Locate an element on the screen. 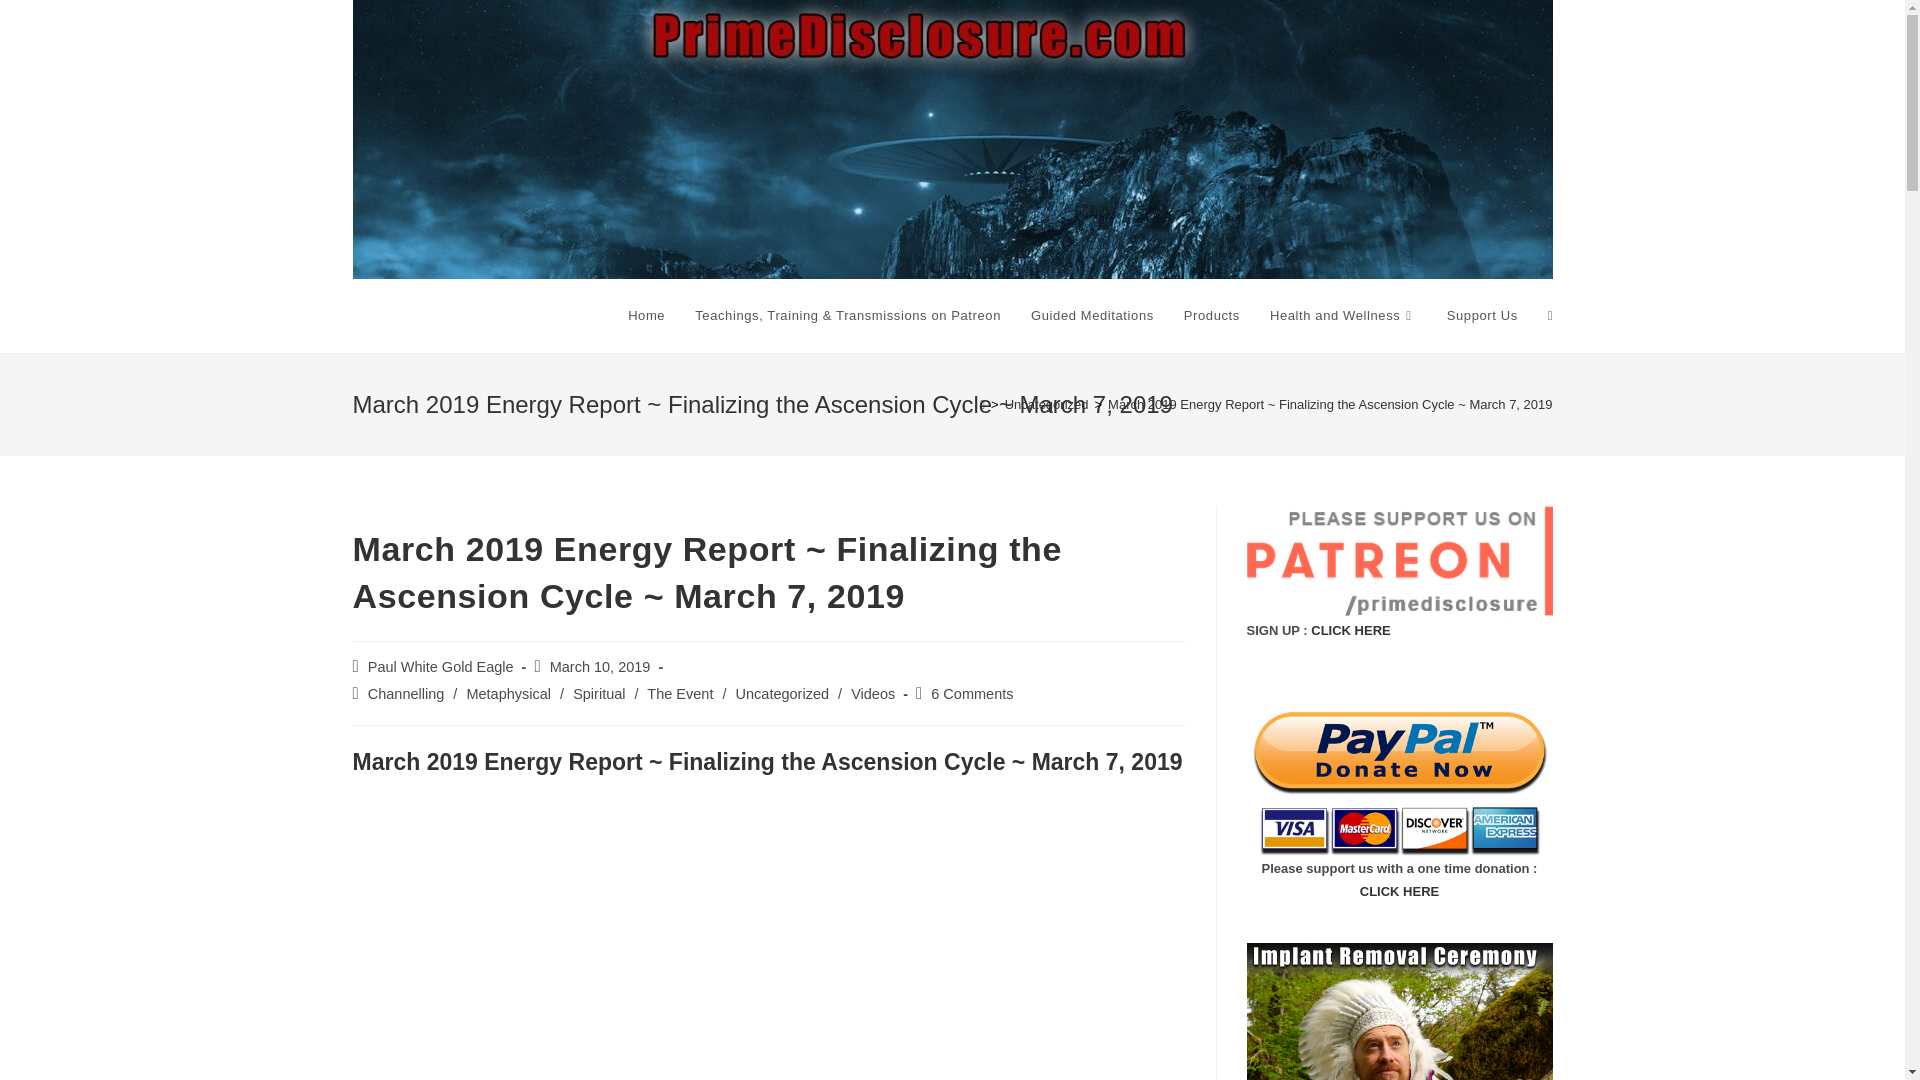 The width and height of the screenshot is (1920, 1080). Paul White Gold Eagle is located at coordinates (441, 666).